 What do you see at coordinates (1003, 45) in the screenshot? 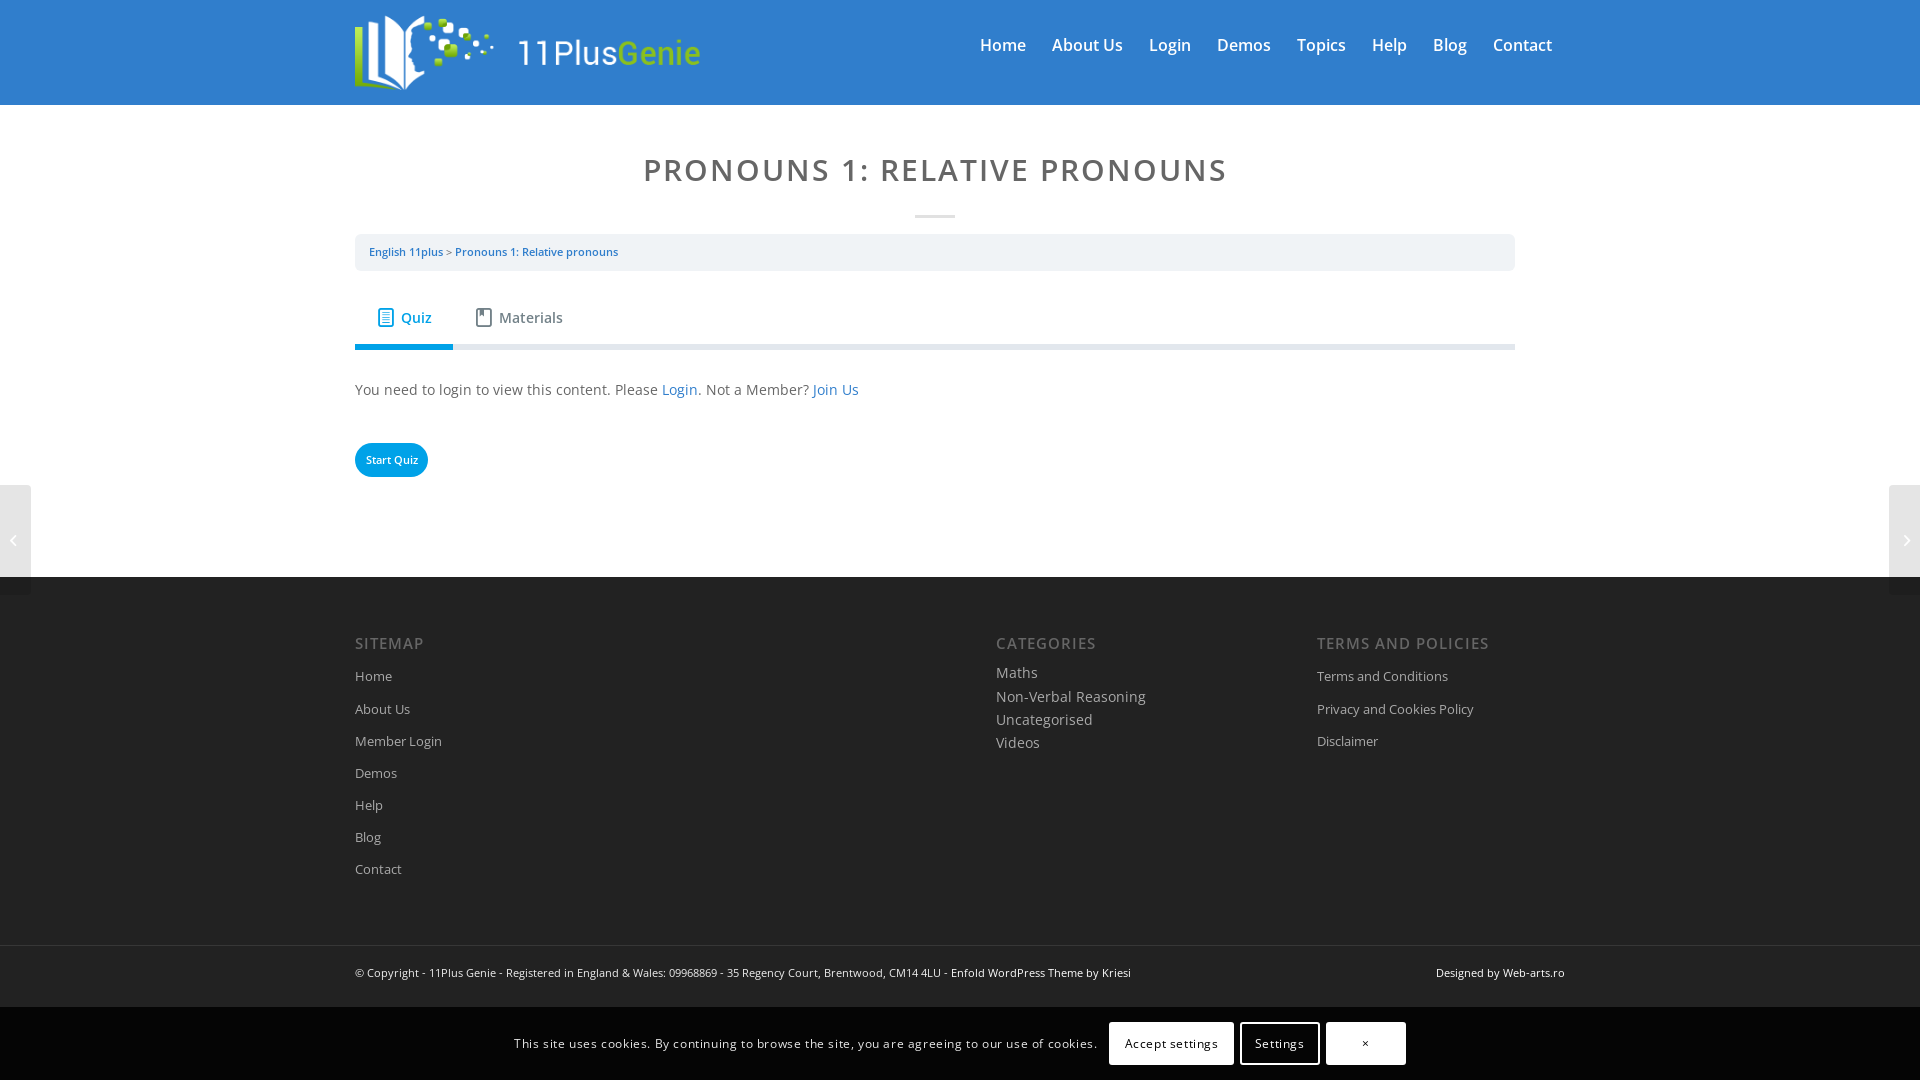
I see `Home` at bounding box center [1003, 45].